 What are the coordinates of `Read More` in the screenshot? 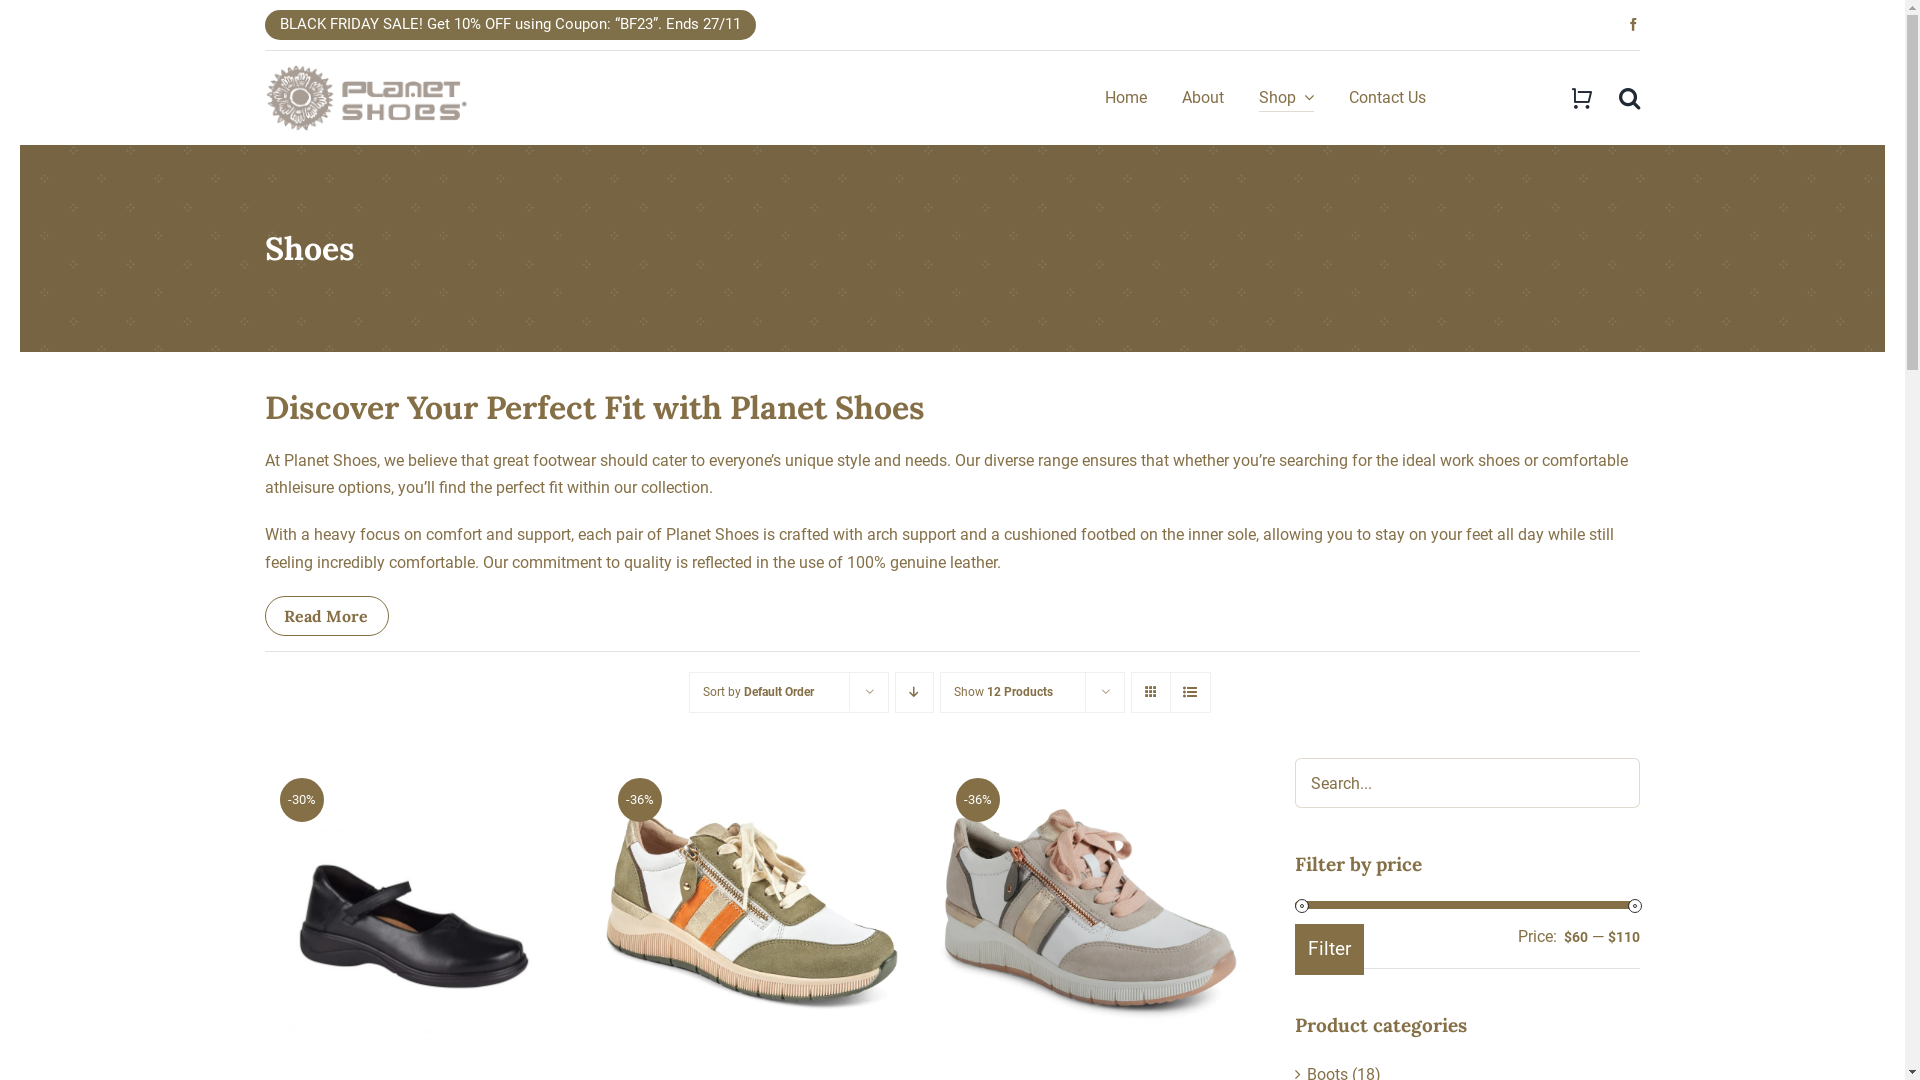 It's located at (327, 616).